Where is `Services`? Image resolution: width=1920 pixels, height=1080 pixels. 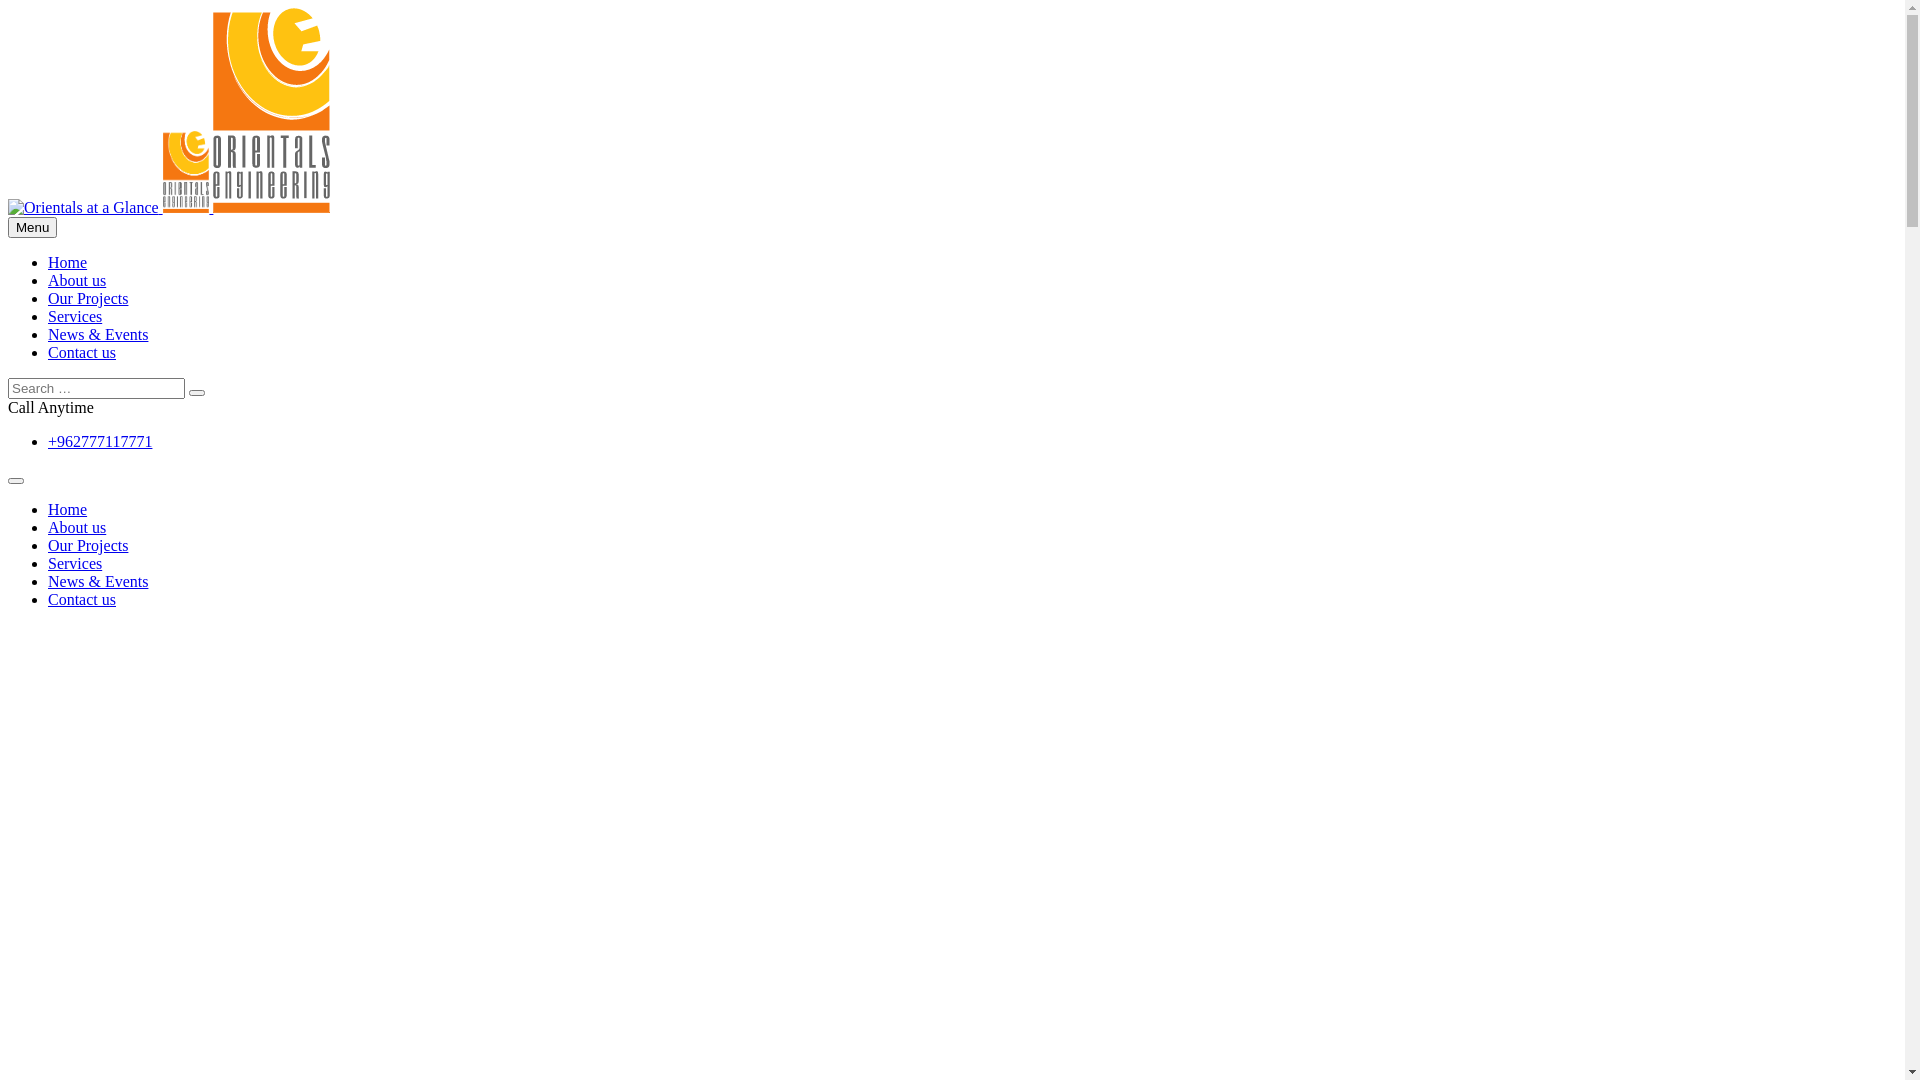
Services is located at coordinates (75, 316).